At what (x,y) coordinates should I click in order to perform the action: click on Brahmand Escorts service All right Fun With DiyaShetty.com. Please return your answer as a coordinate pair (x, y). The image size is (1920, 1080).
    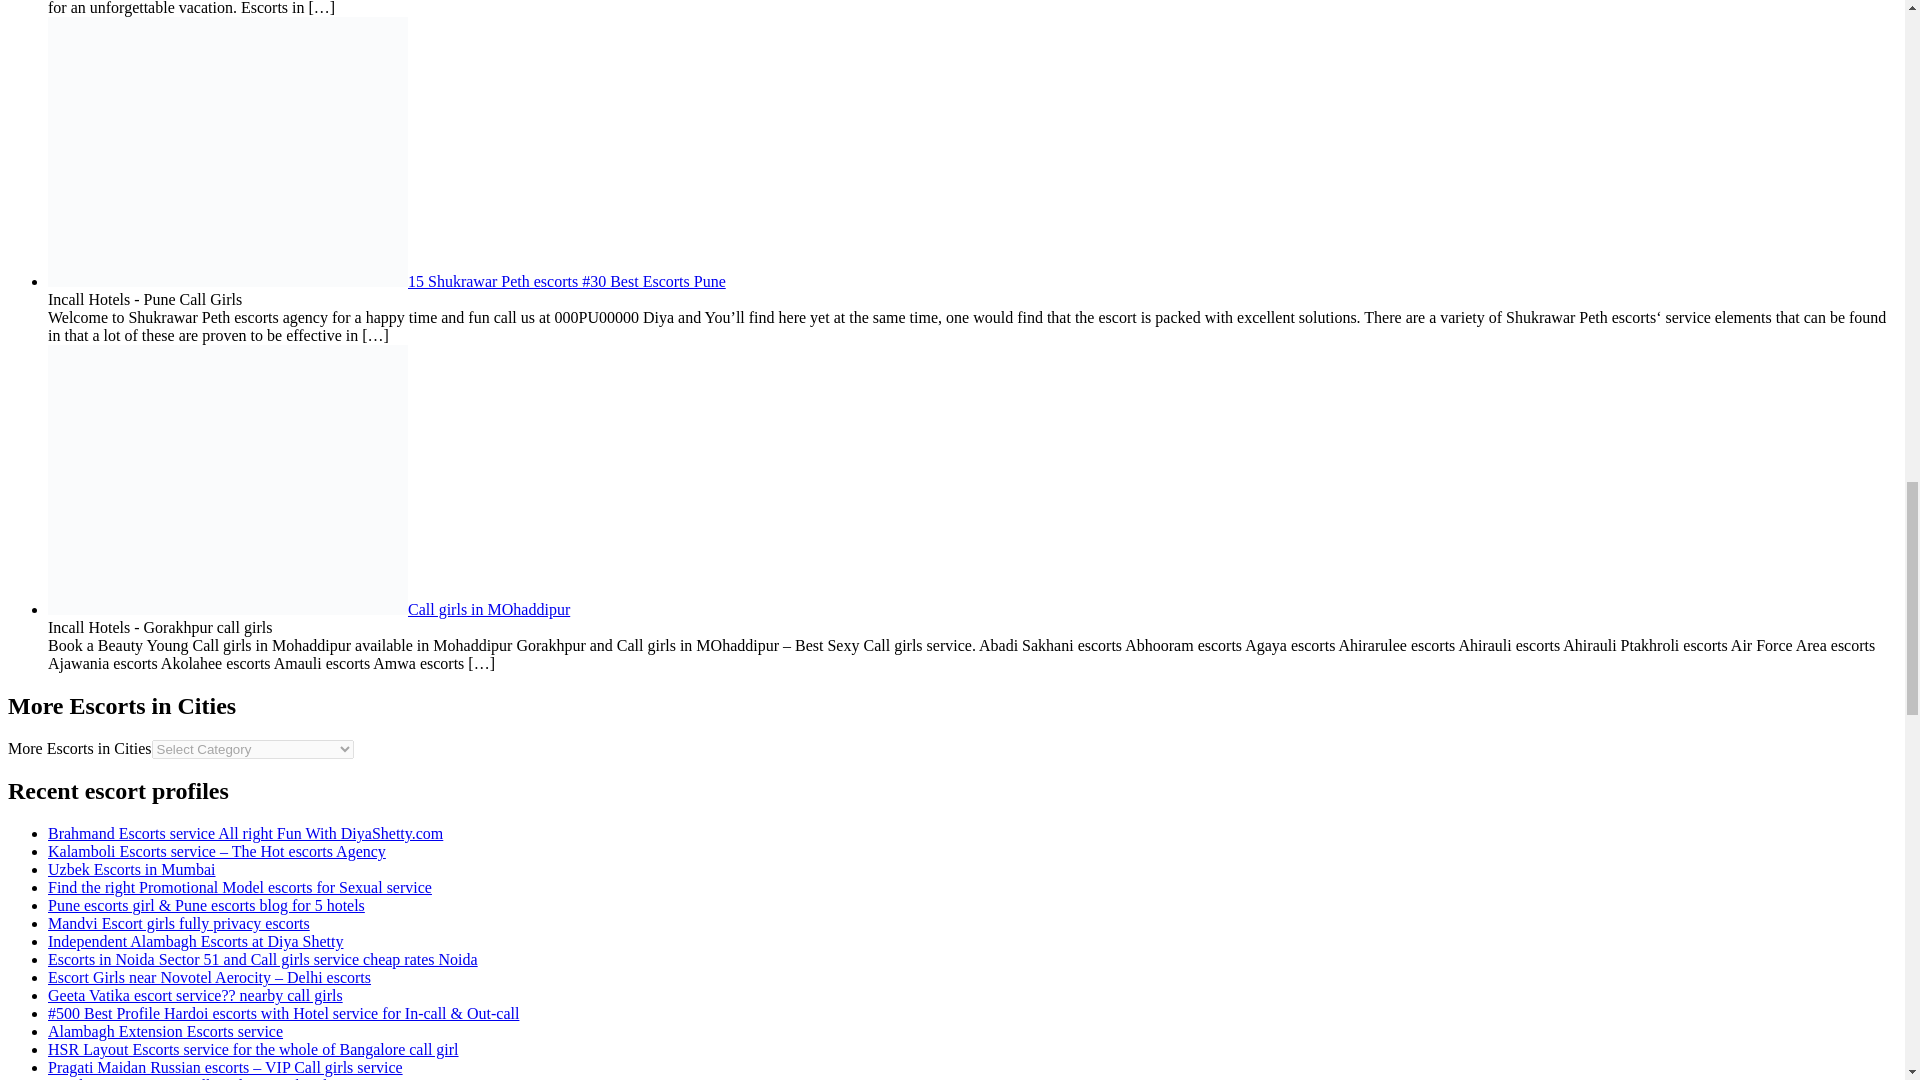
    Looking at the image, I should click on (246, 834).